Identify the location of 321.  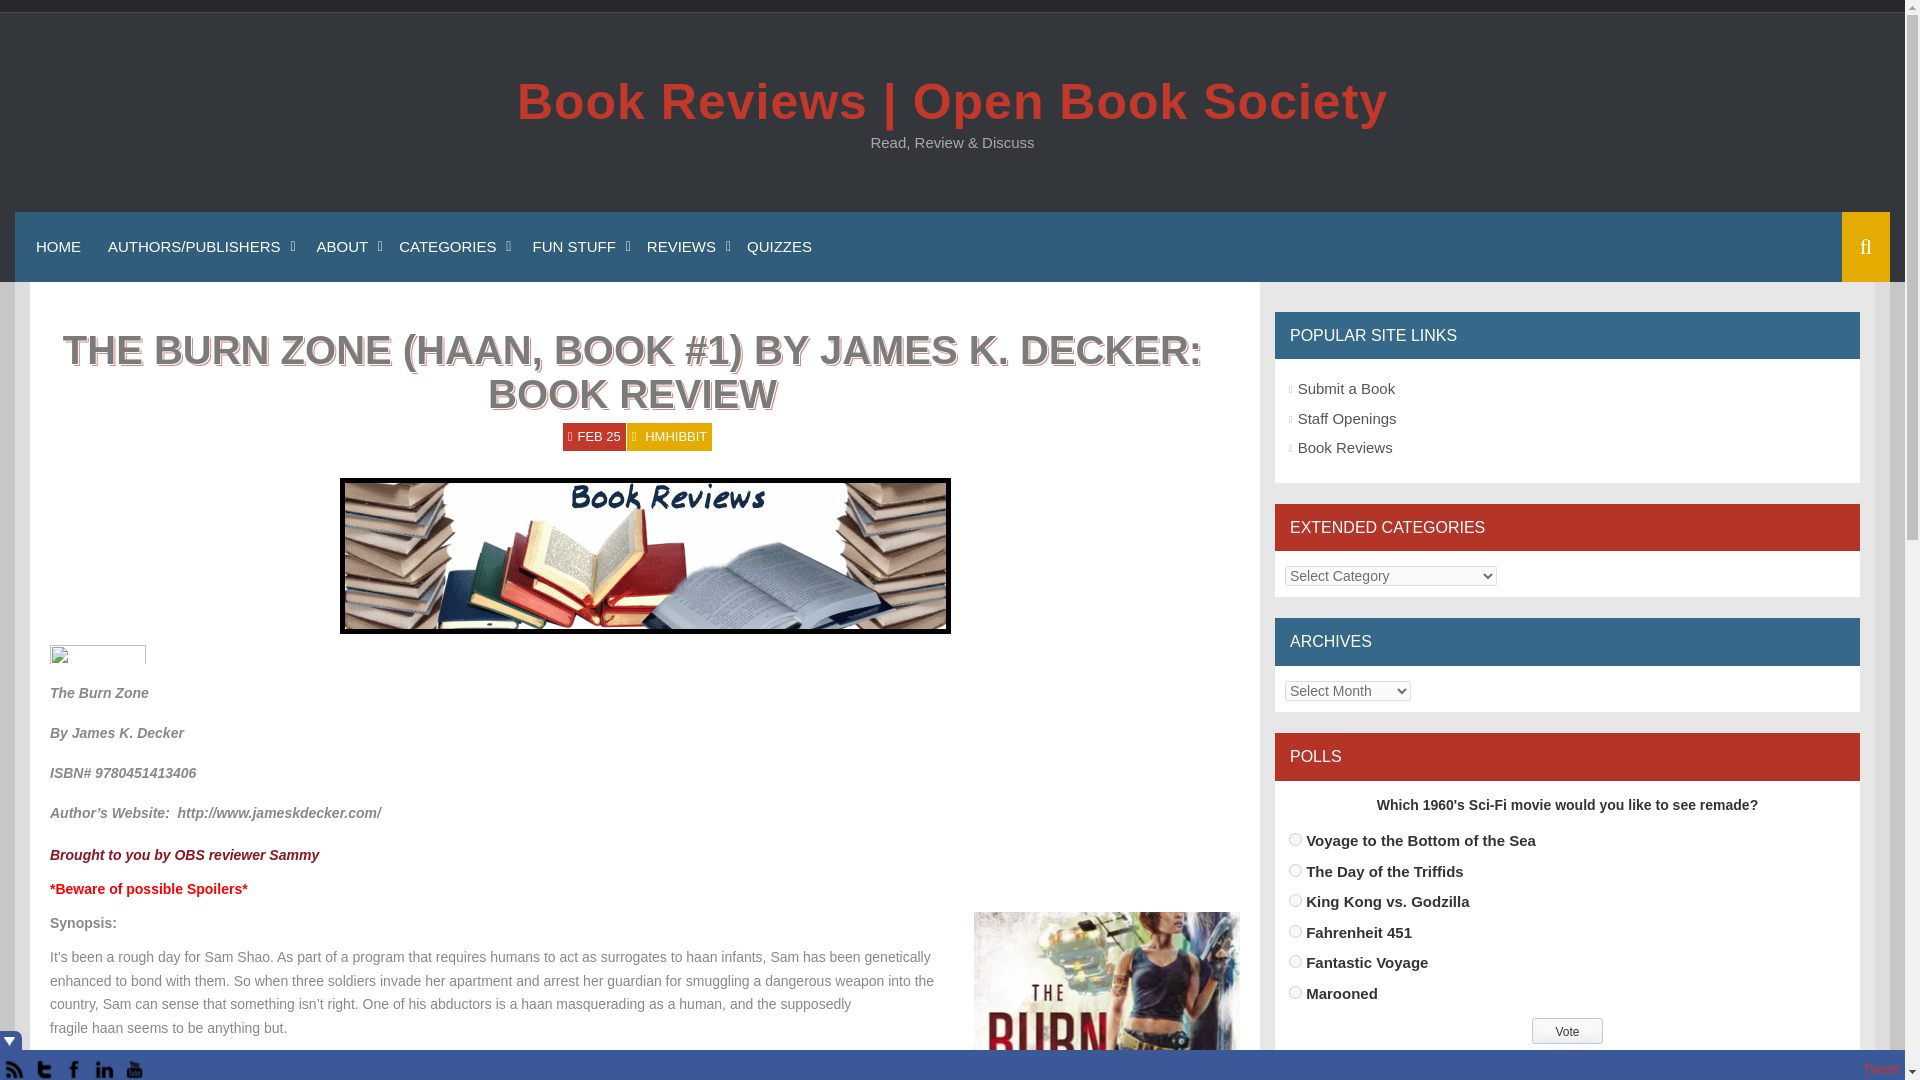
(1294, 870).